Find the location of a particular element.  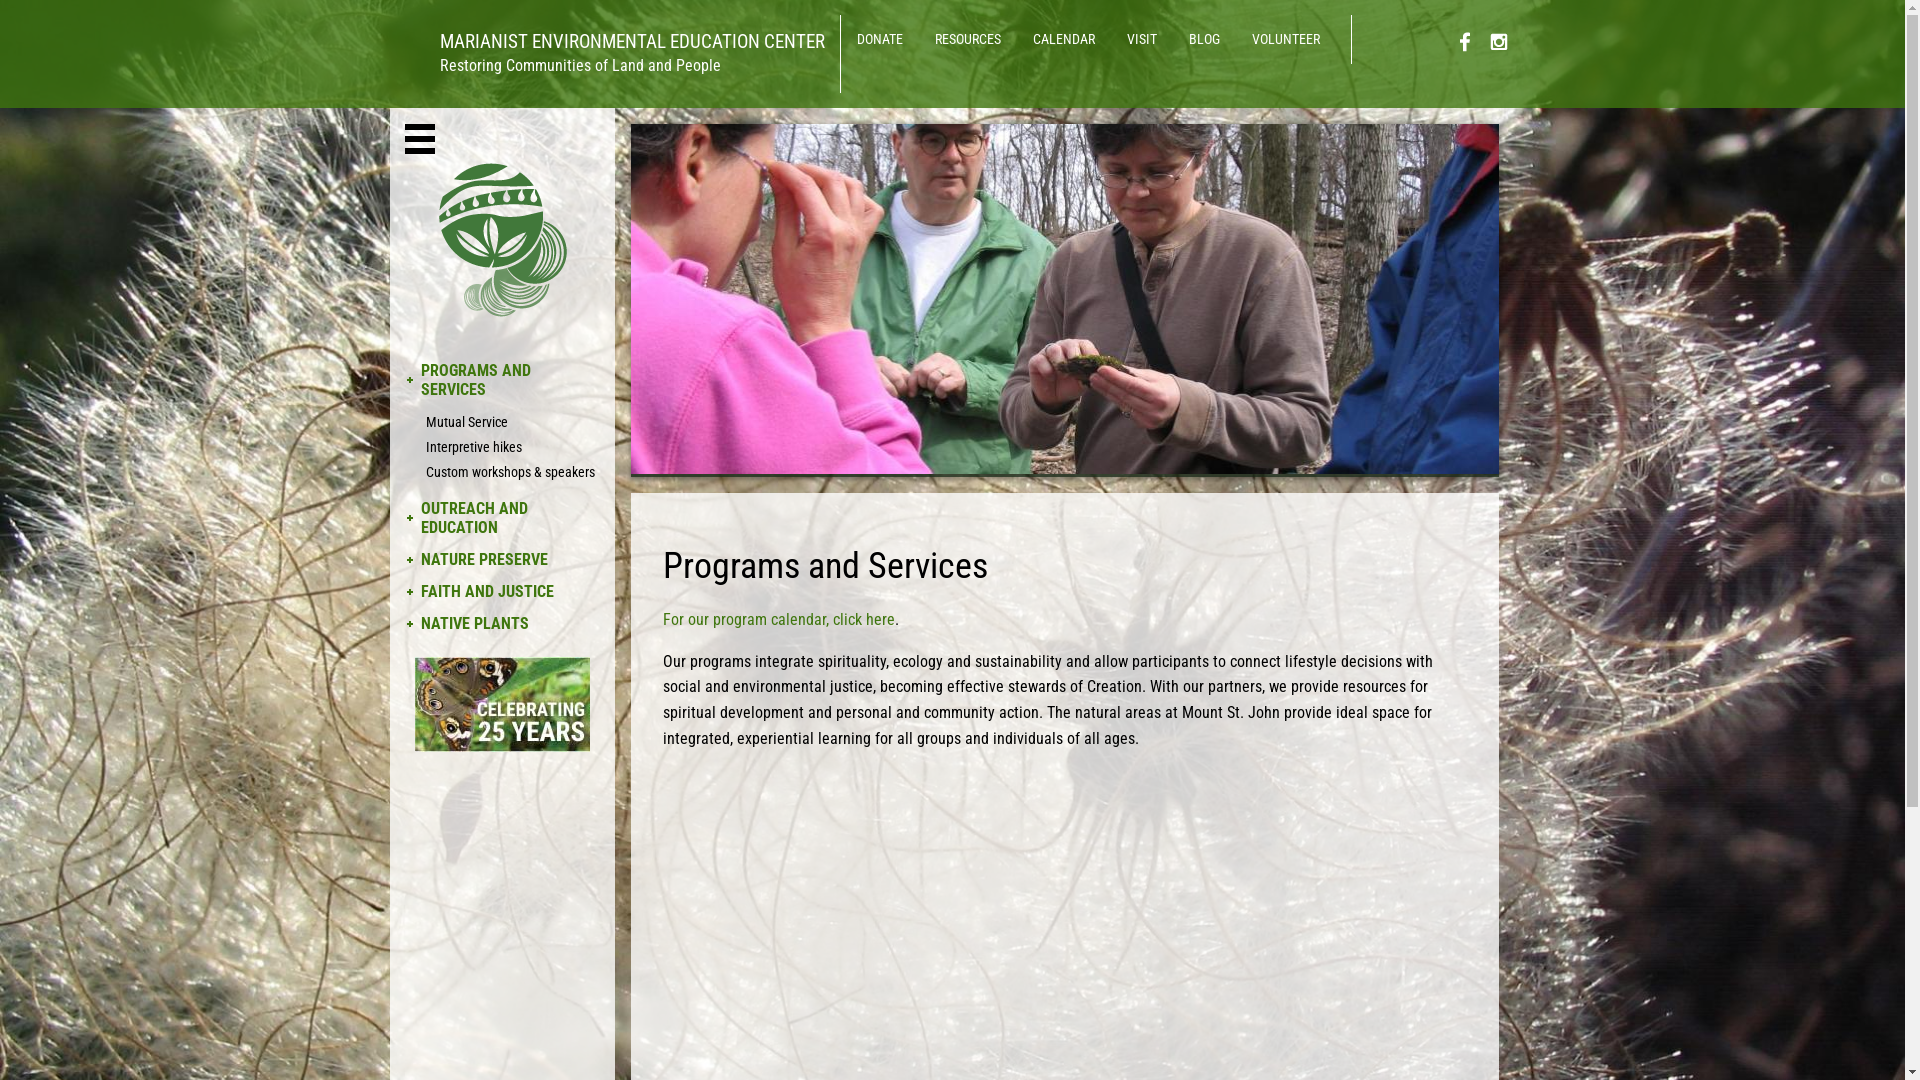

MARIANIST ENVIRONMENTAL EDUCATION CENTER is located at coordinates (608, 42).